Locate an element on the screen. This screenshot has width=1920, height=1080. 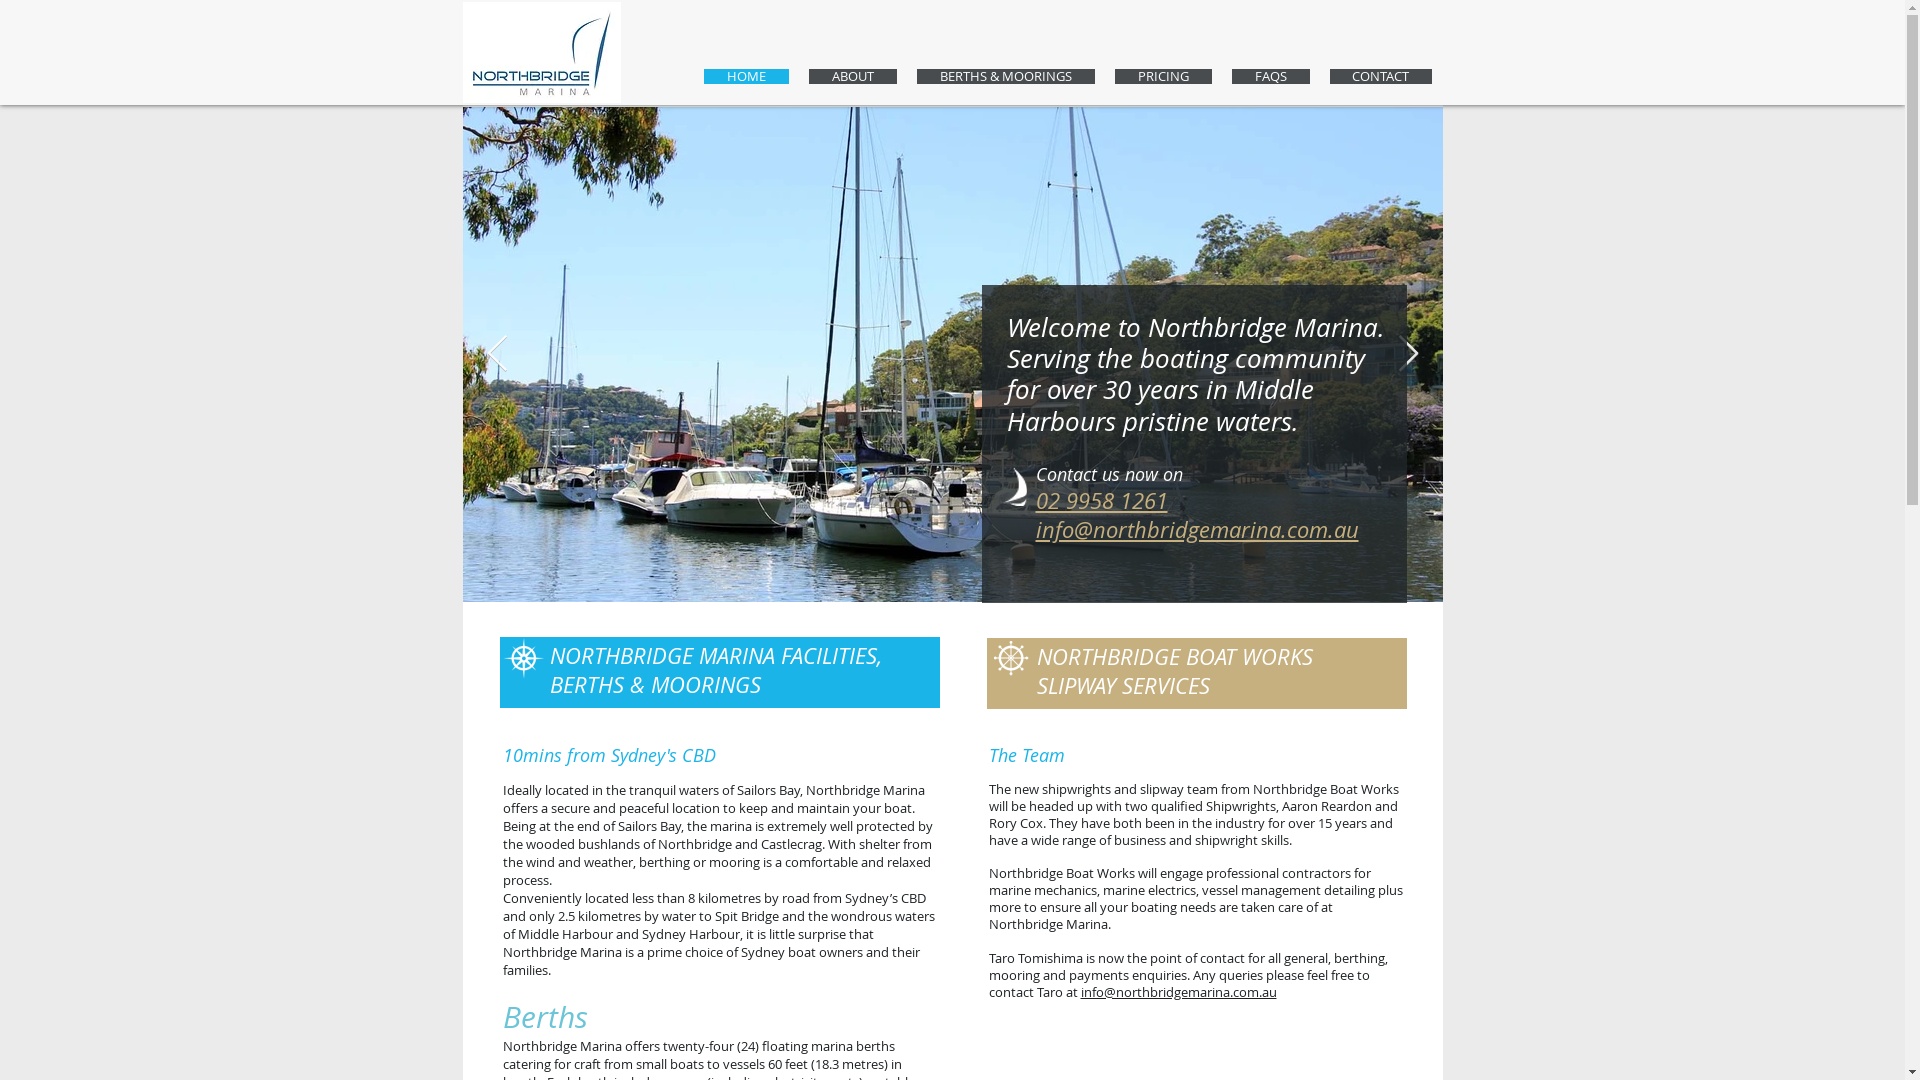
PRICING is located at coordinates (1162, 76).